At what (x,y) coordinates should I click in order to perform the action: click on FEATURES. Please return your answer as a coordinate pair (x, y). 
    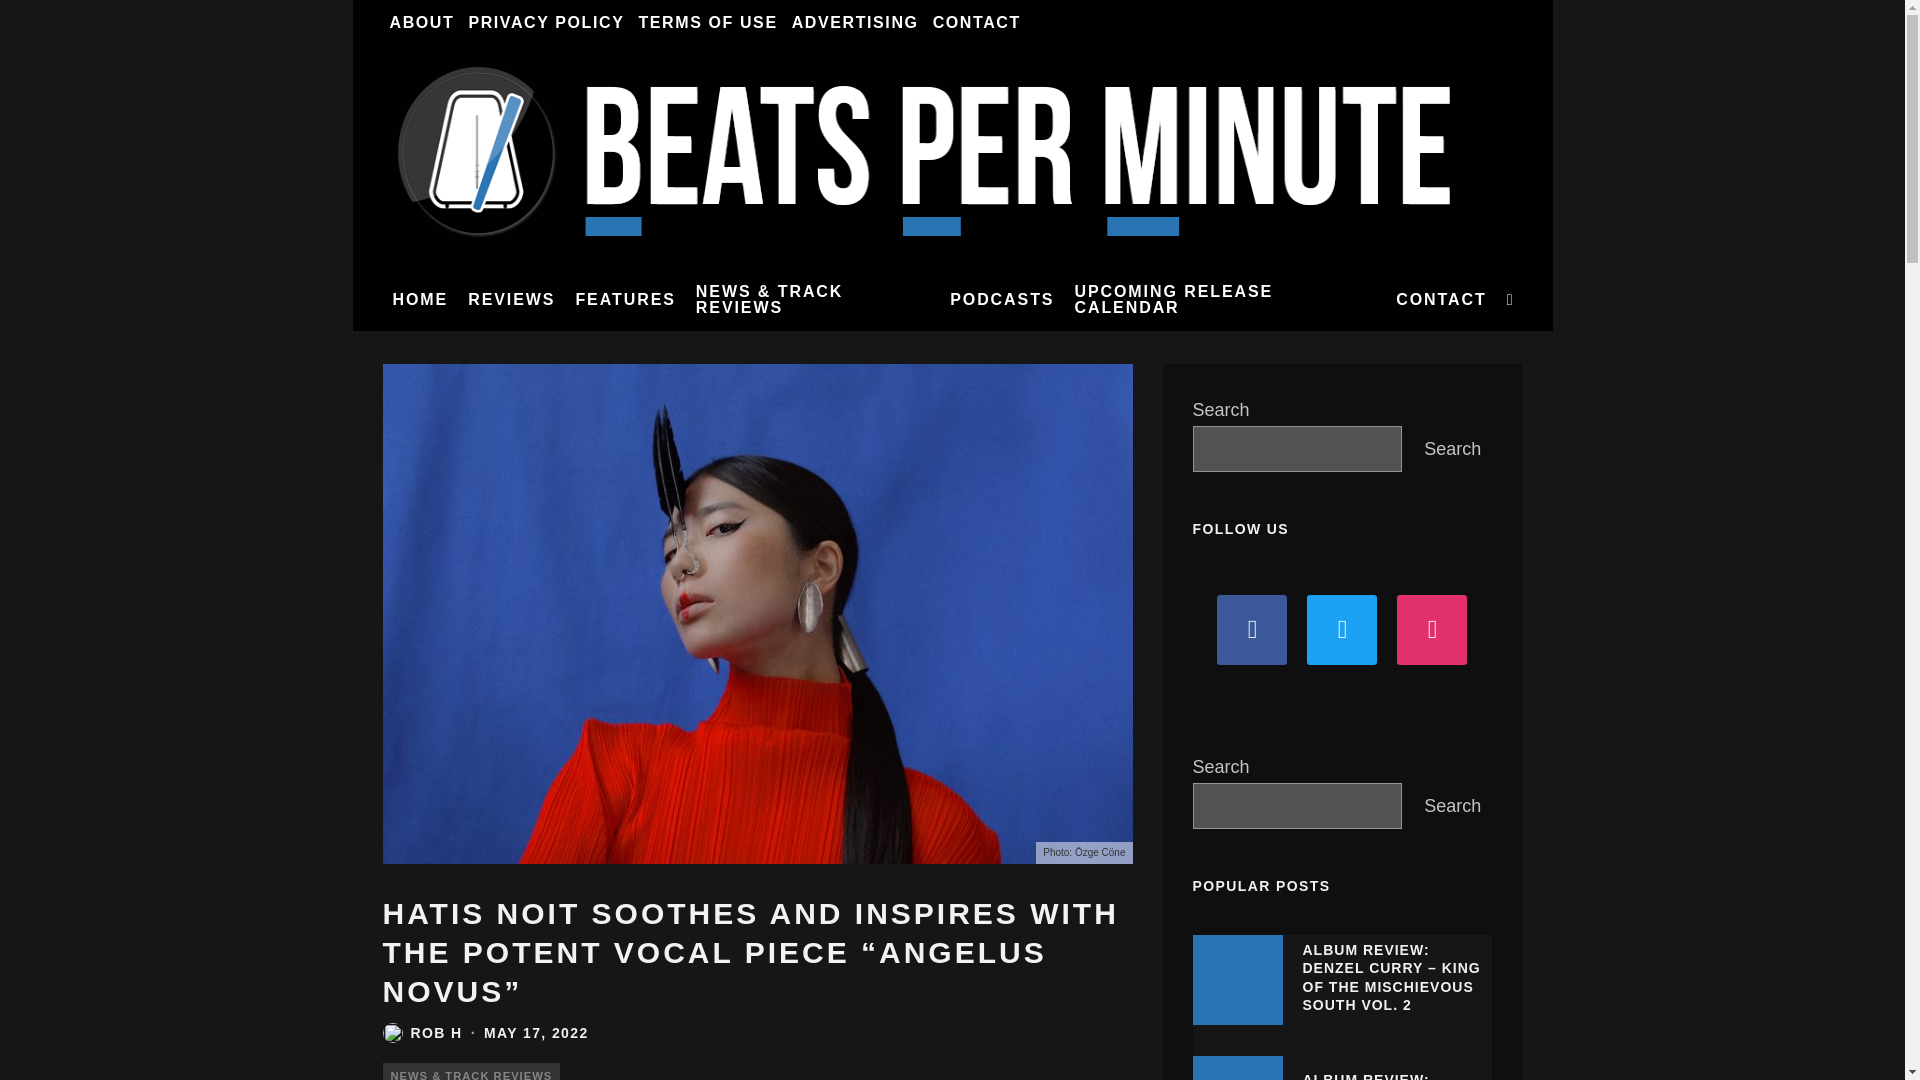
    Looking at the image, I should click on (624, 299).